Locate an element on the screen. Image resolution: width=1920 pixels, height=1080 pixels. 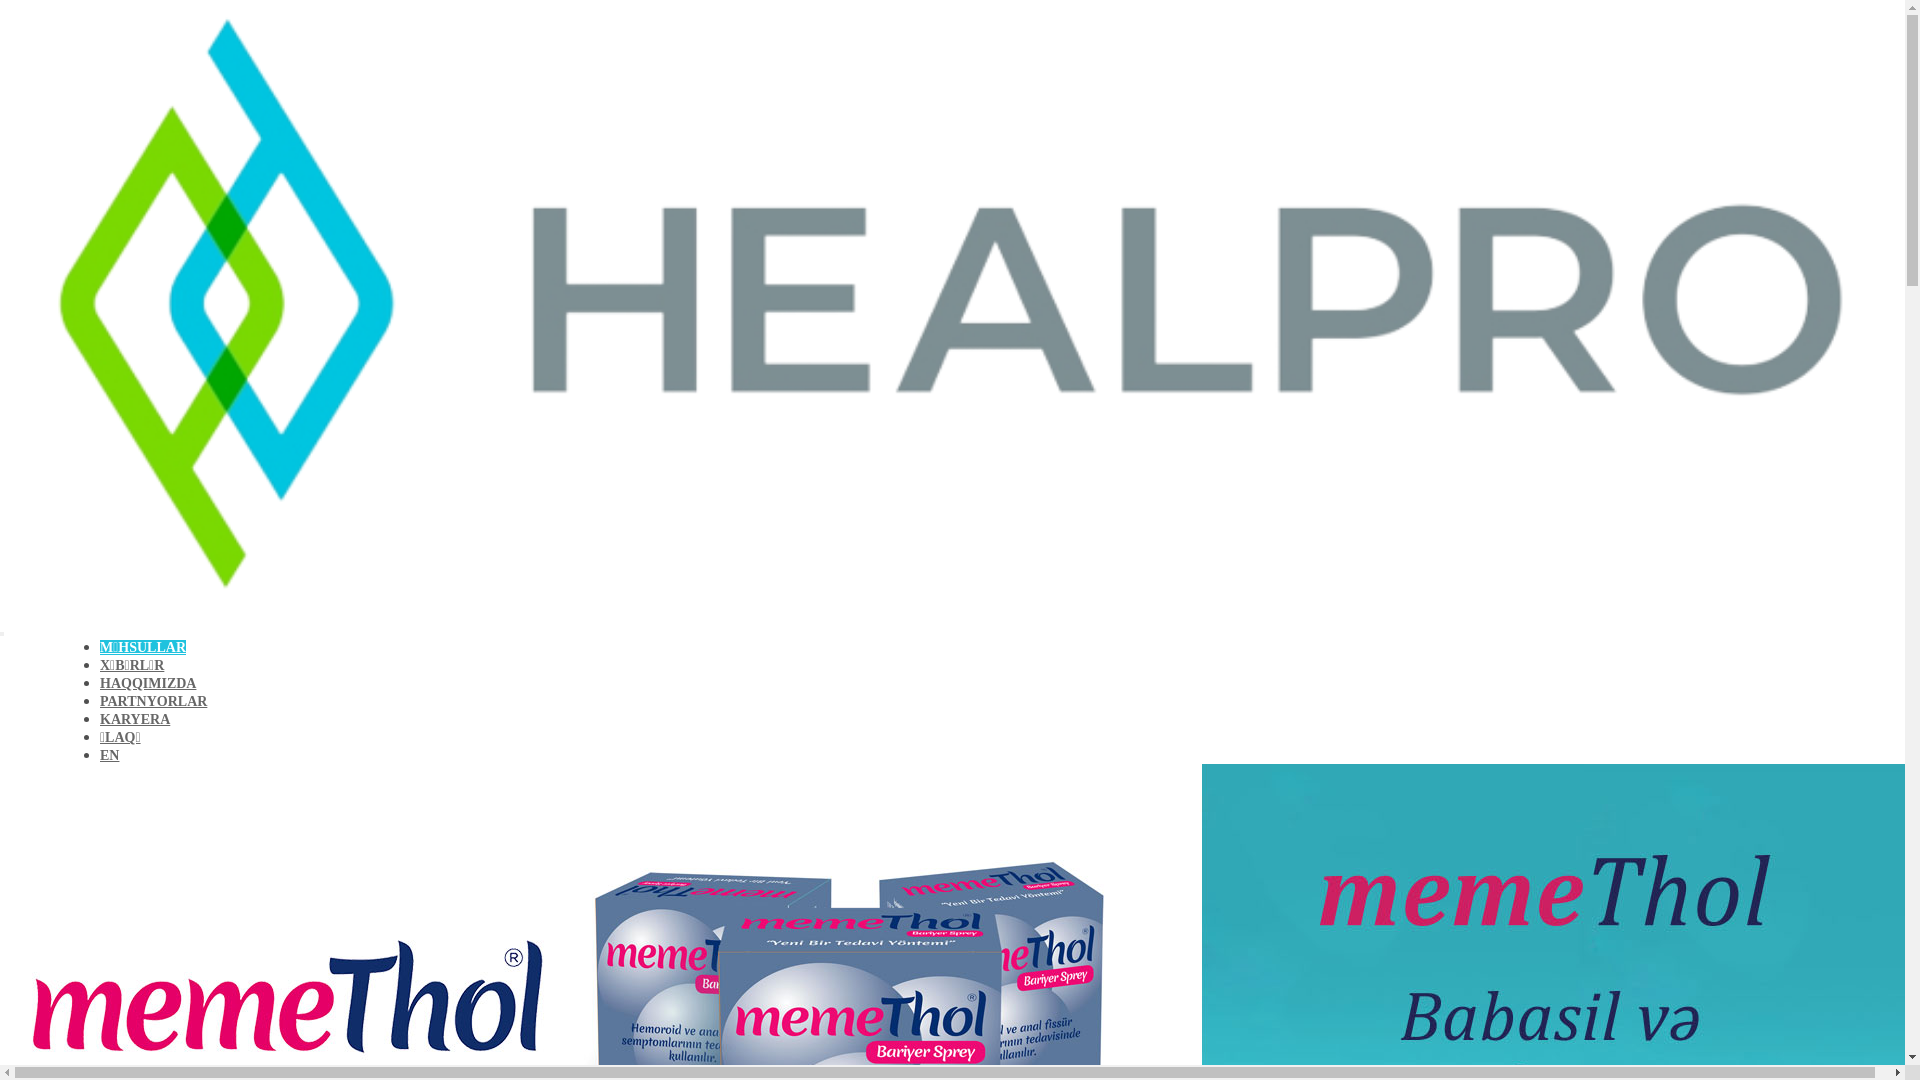
KARYERA is located at coordinates (135, 720).